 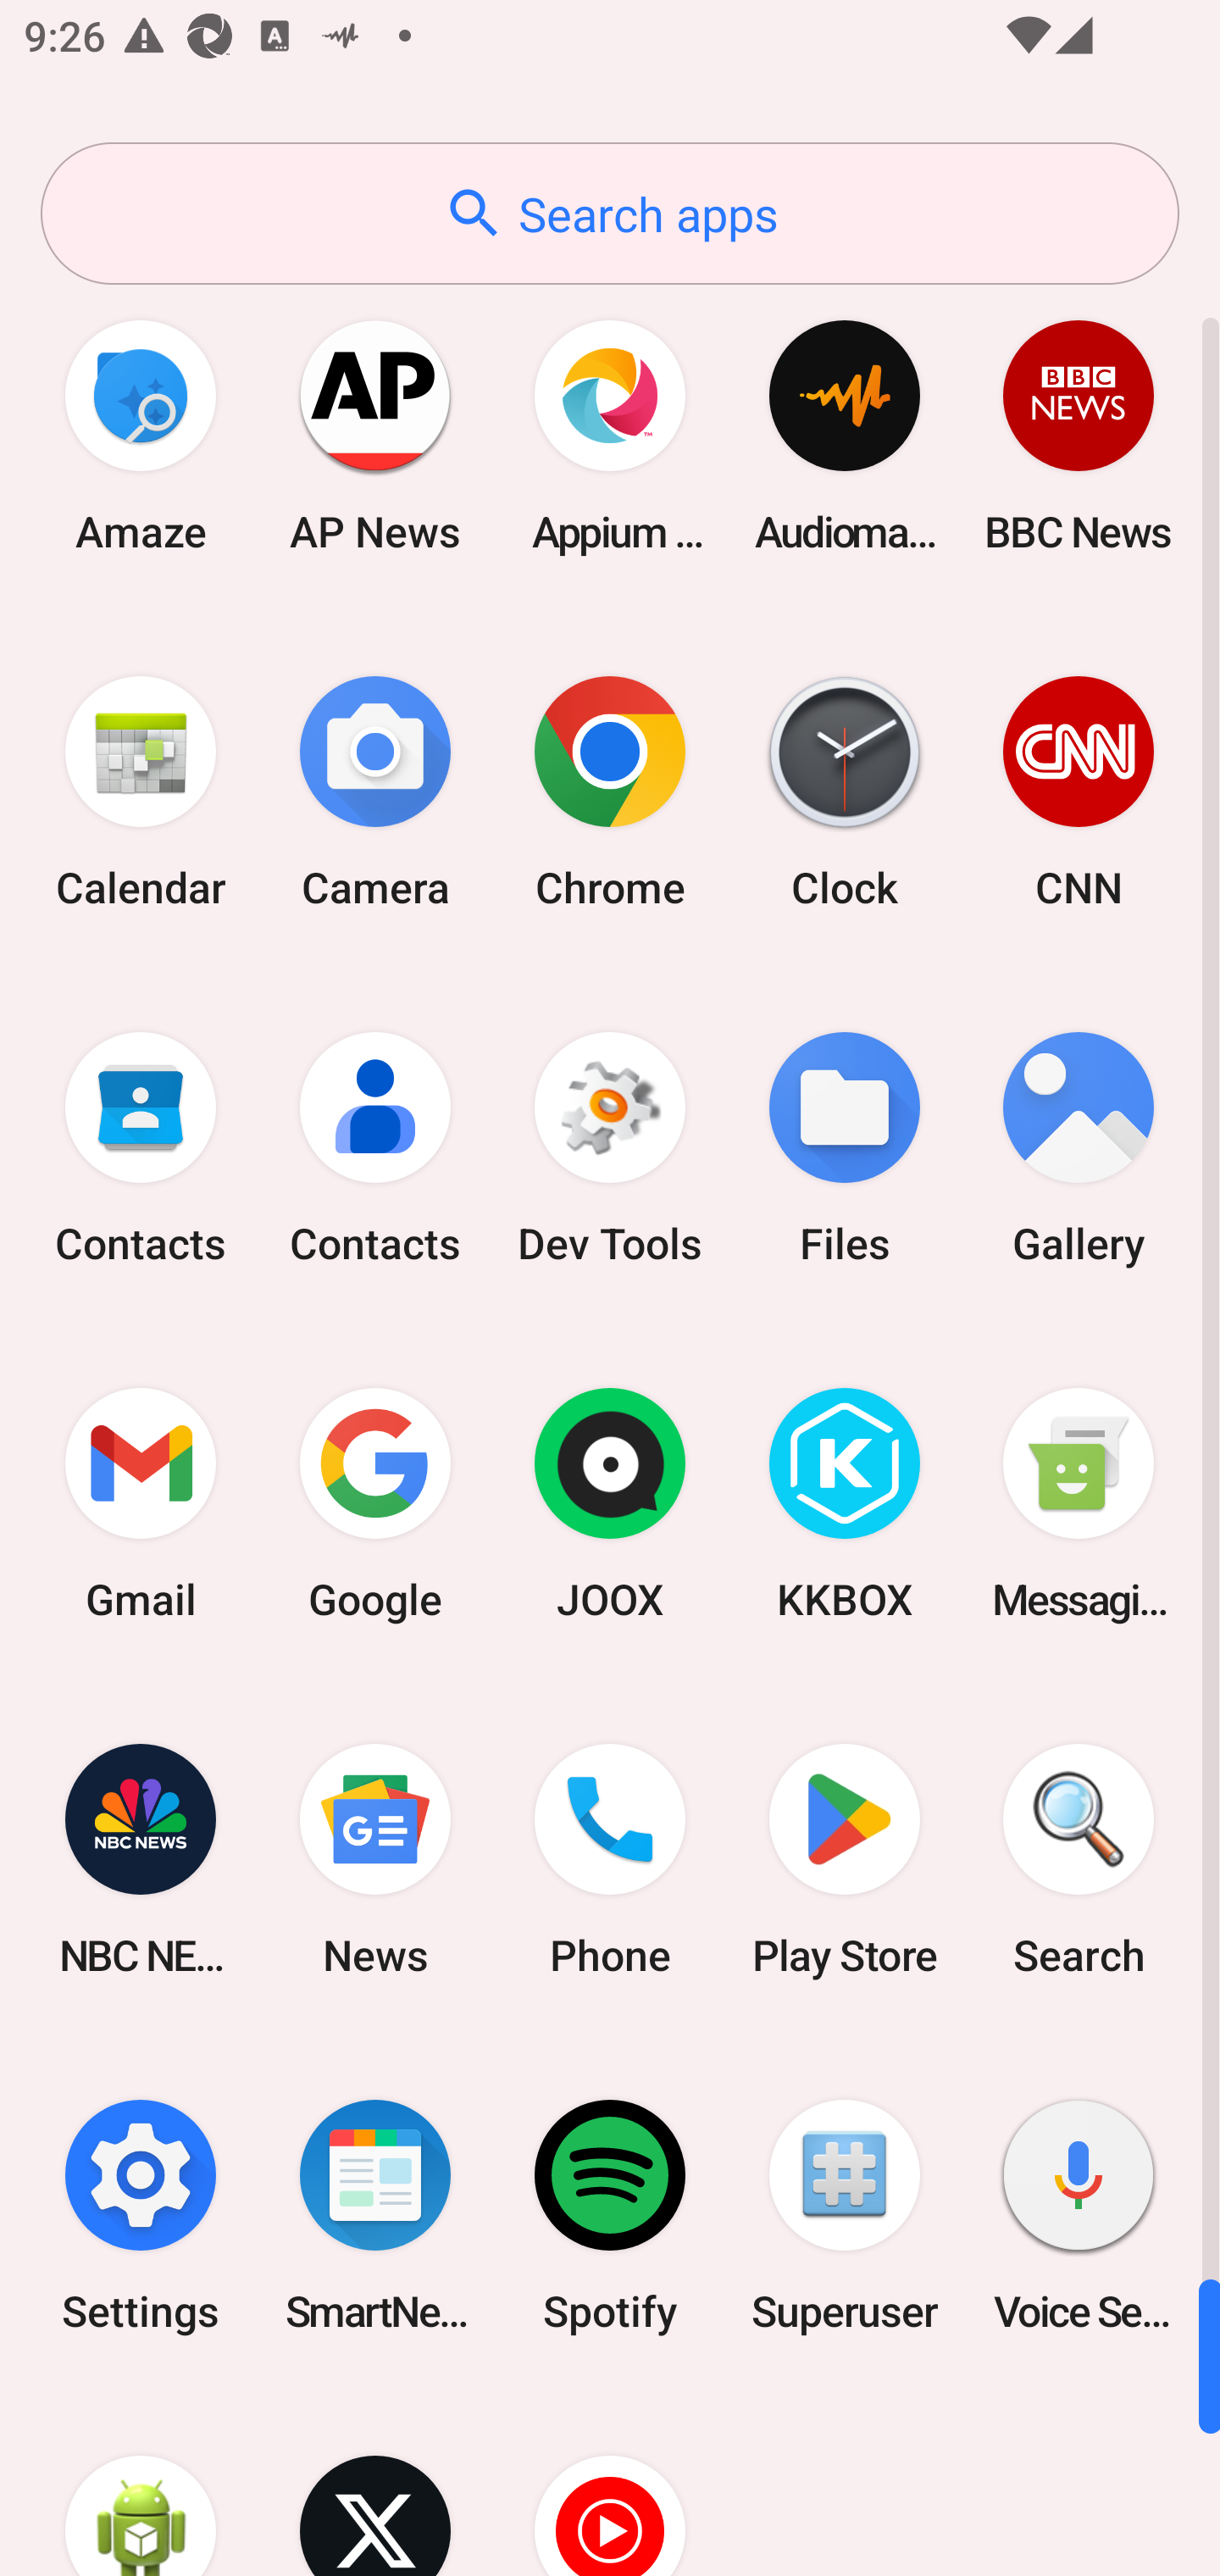 What do you see at coordinates (1079, 1149) in the screenshot?
I see `Gallery` at bounding box center [1079, 1149].